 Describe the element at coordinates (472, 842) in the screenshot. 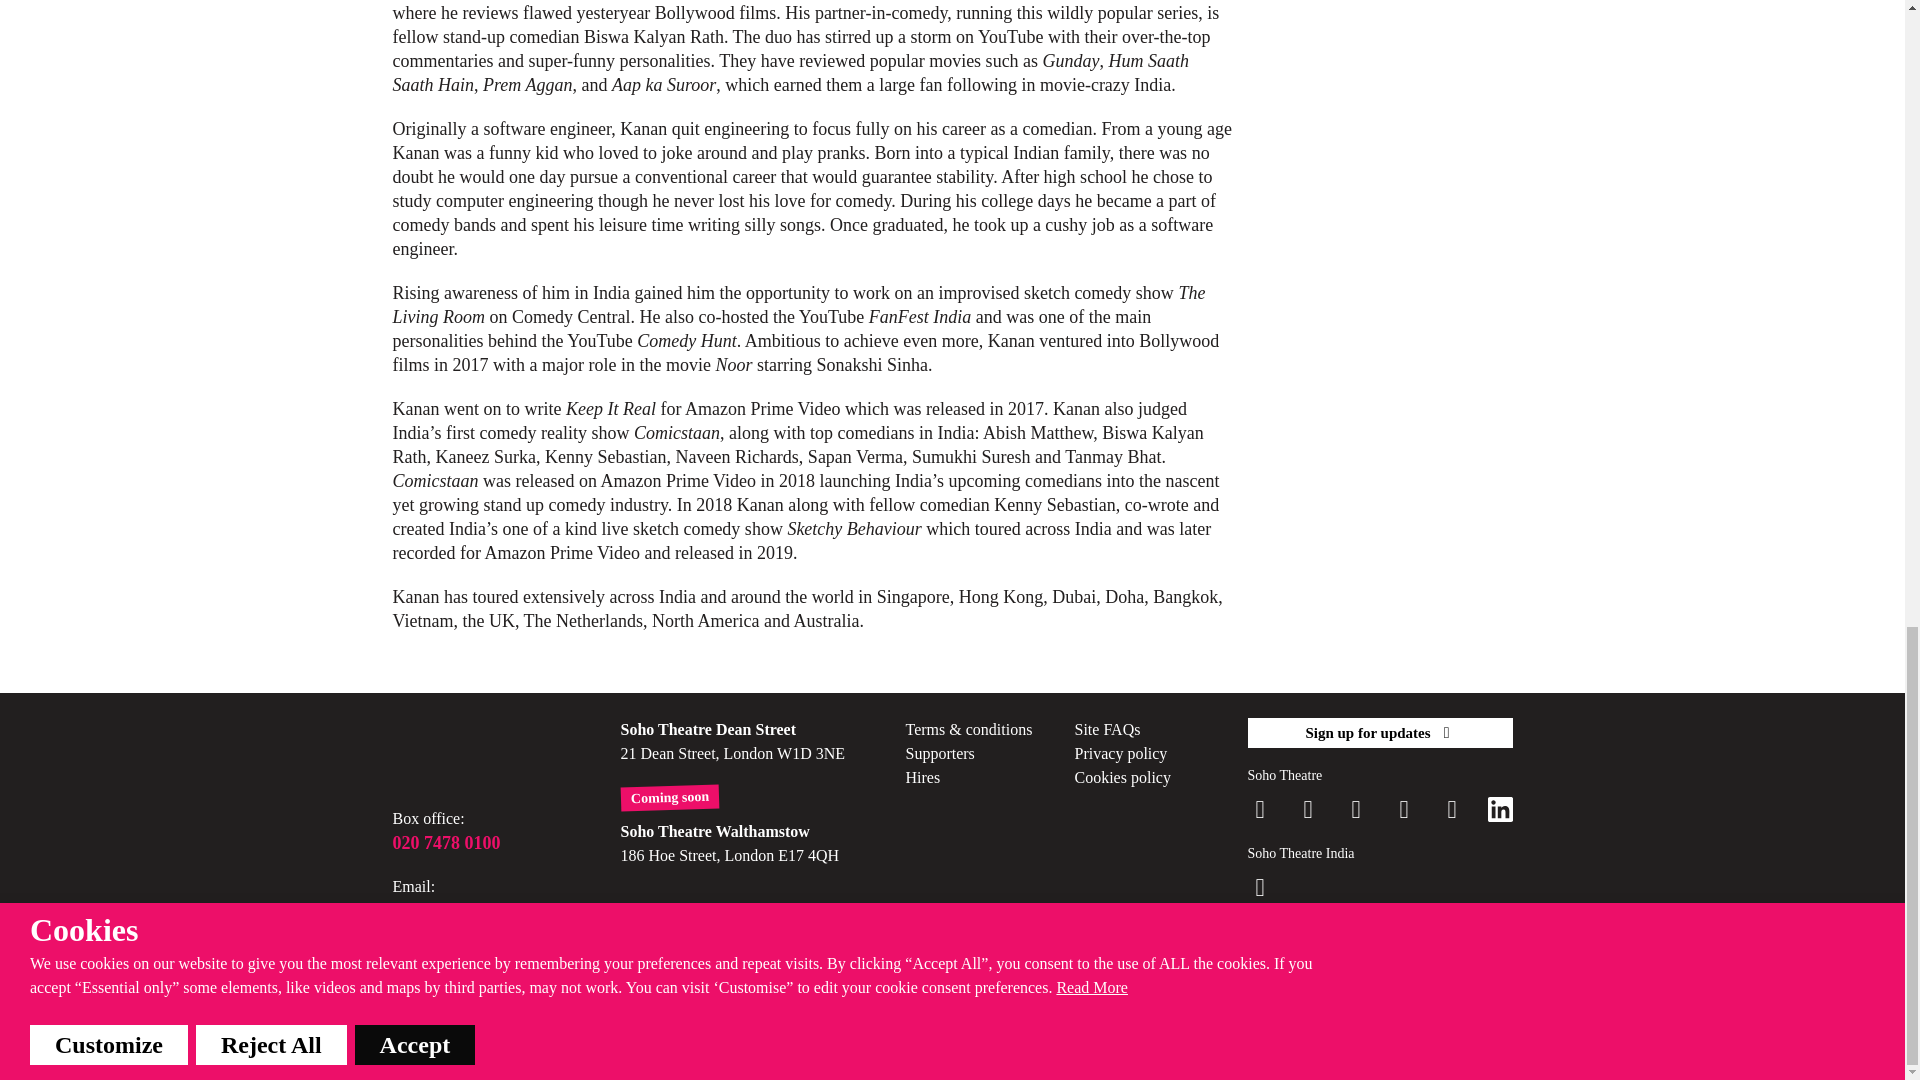

I see `020 7478 0100` at that location.